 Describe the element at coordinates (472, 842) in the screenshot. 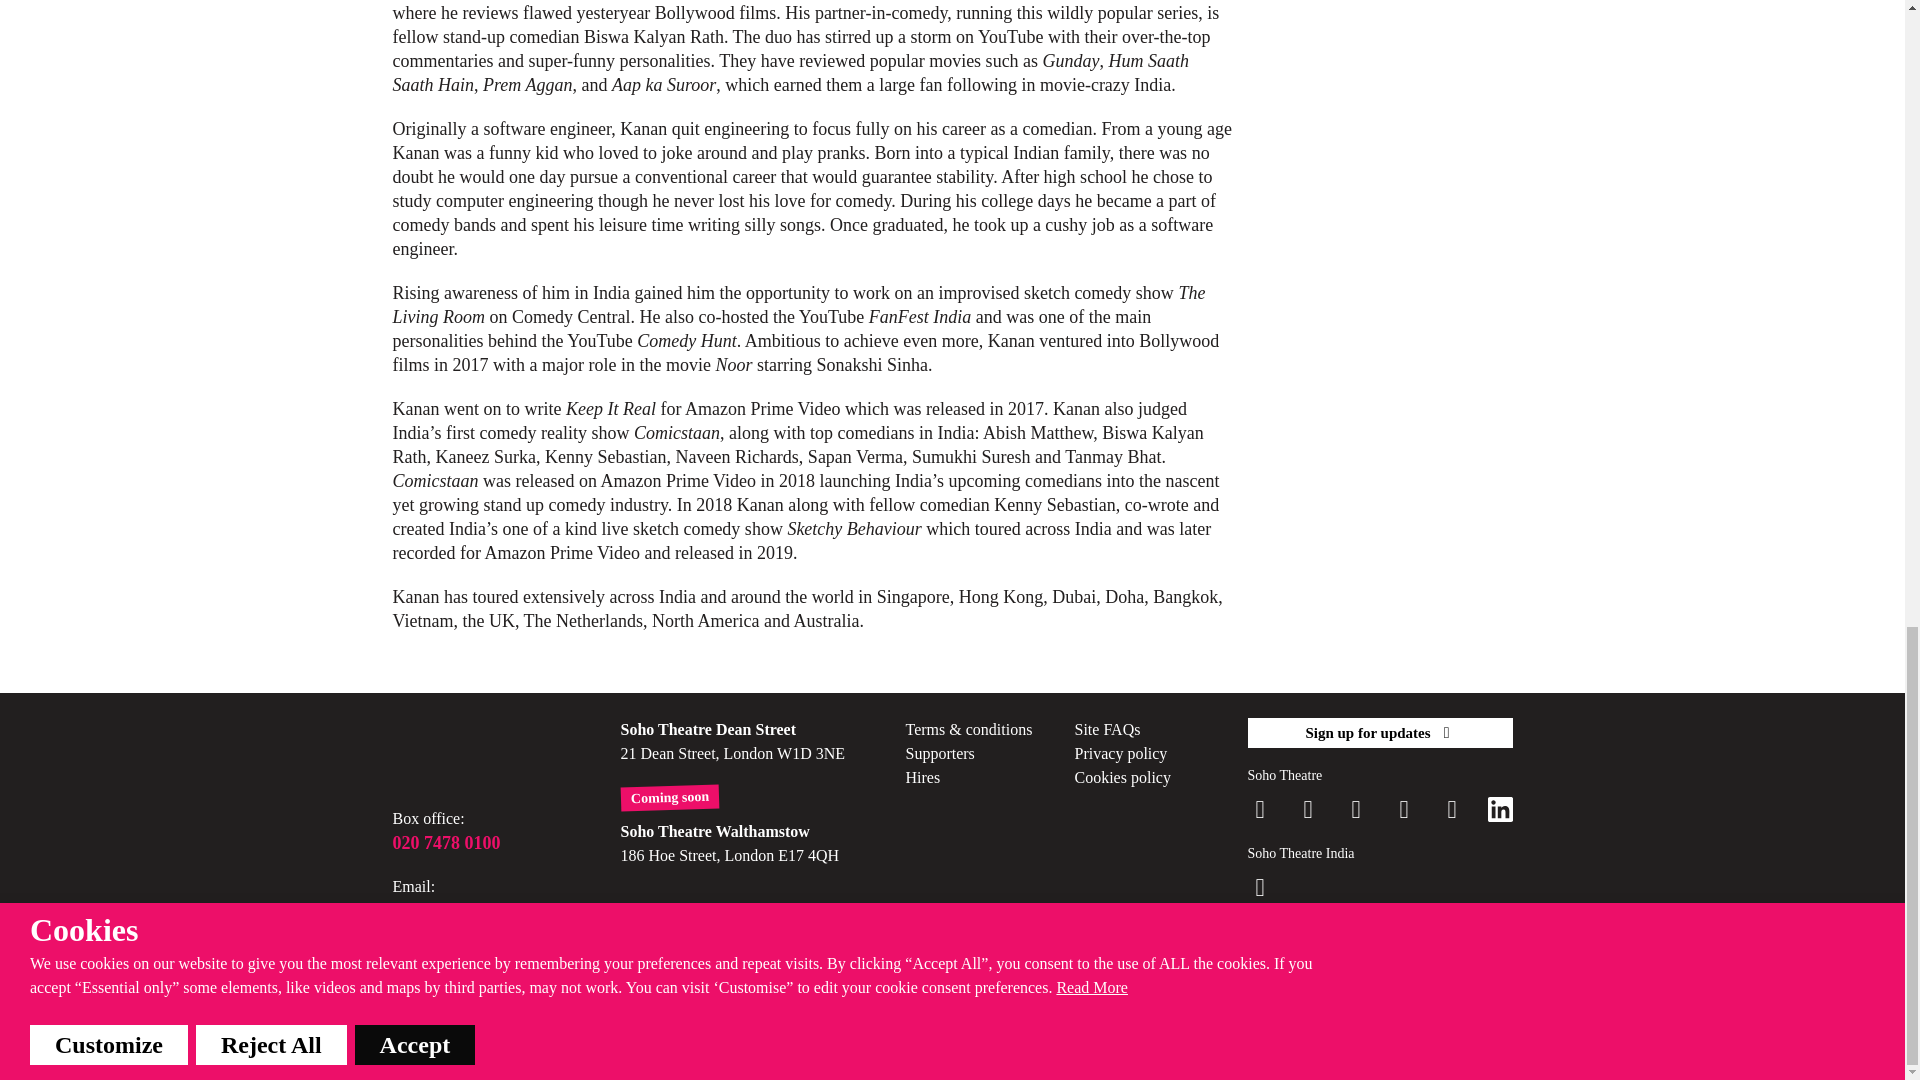

I see `020 7478 0100` at that location.